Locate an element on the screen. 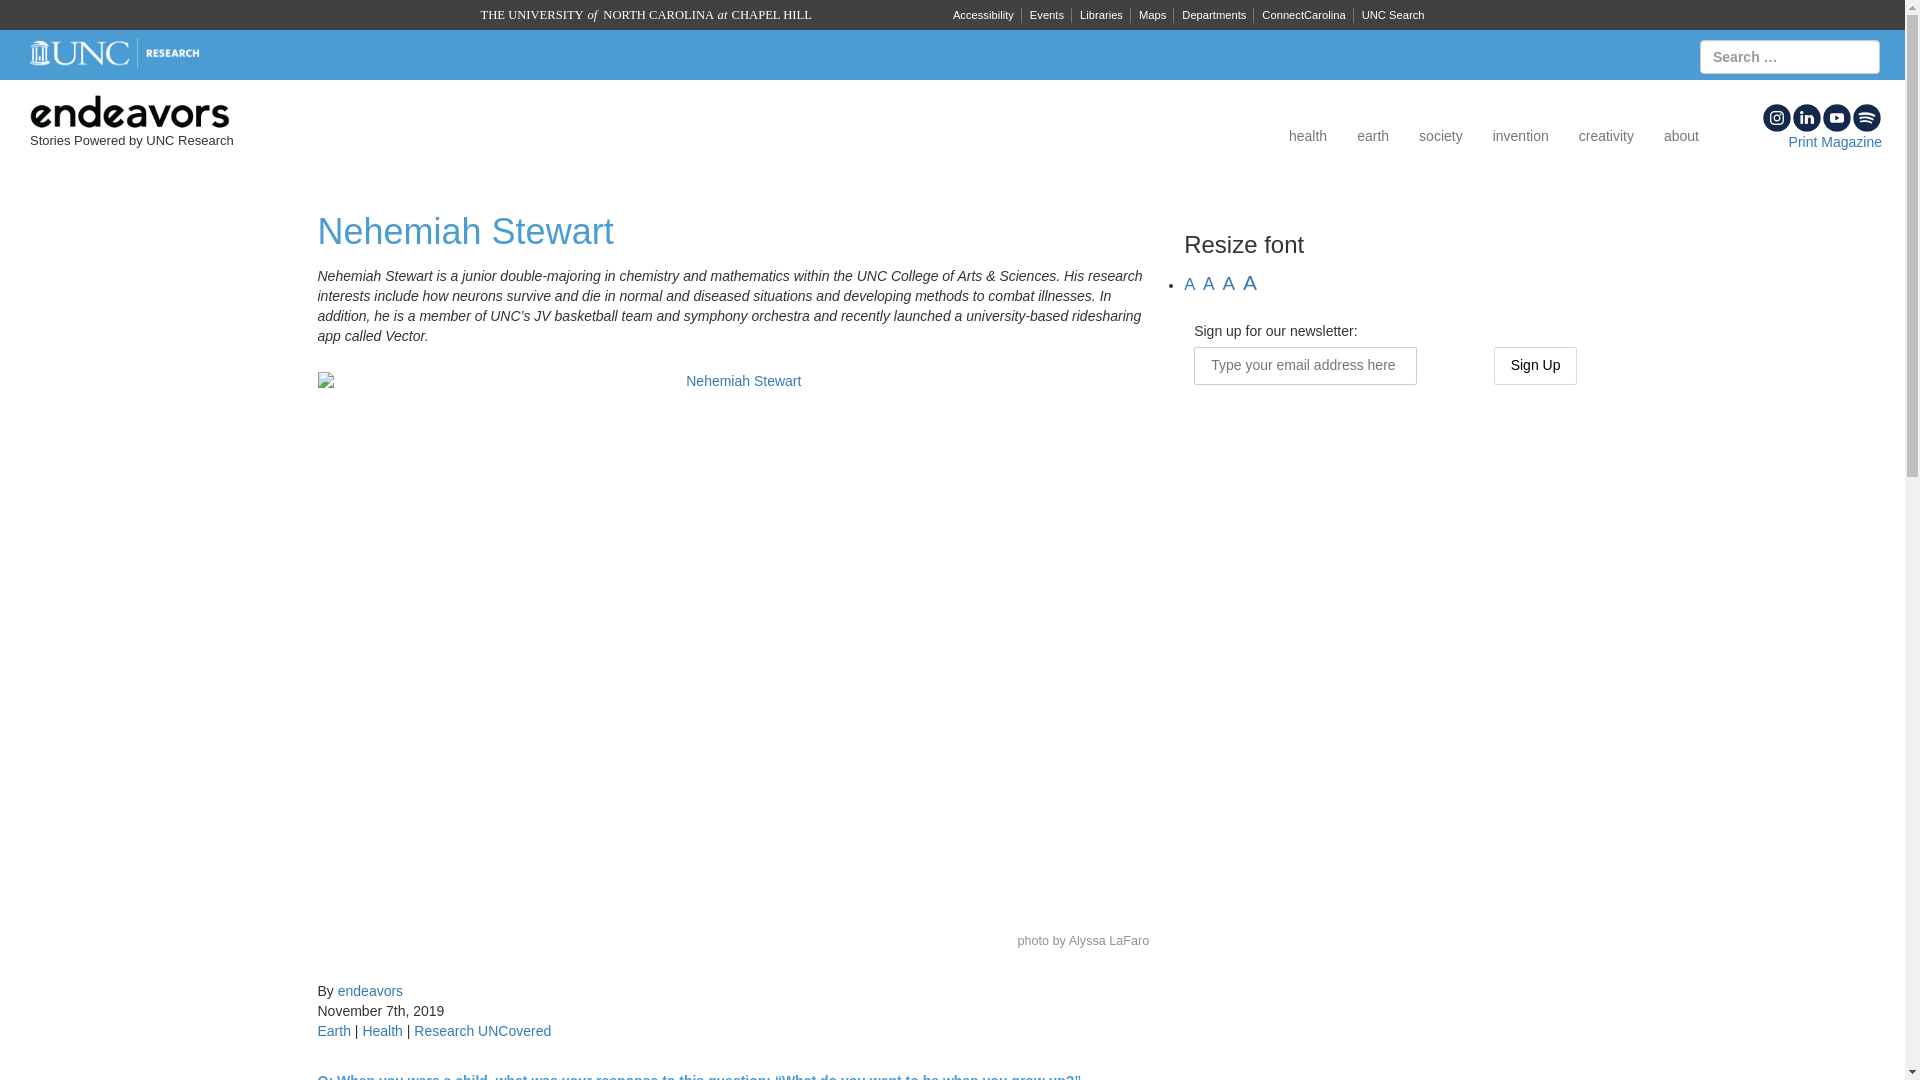  Print Magazine is located at coordinates (1835, 142).